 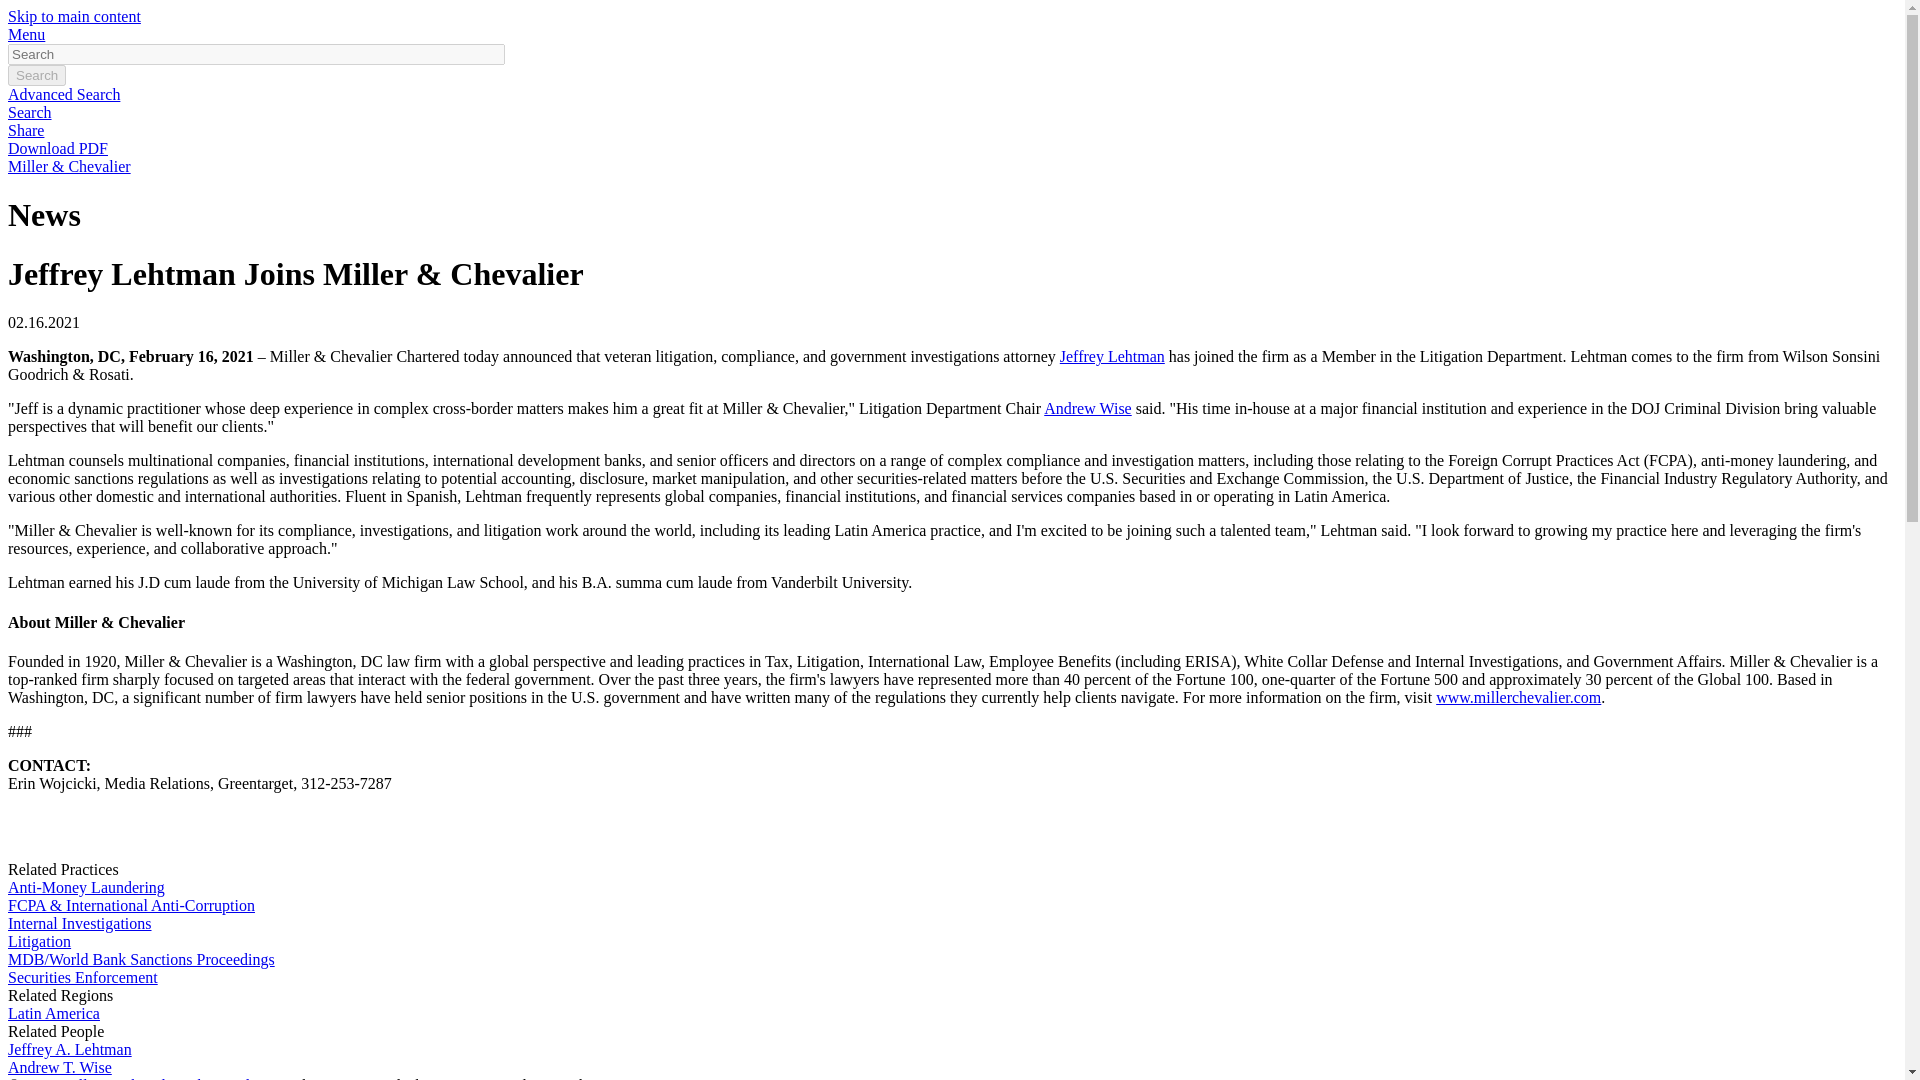 What do you see at coordinates (1087, 408) in the screenshot?
I see `Andrew Wise` at bounding box center [1087, 408].